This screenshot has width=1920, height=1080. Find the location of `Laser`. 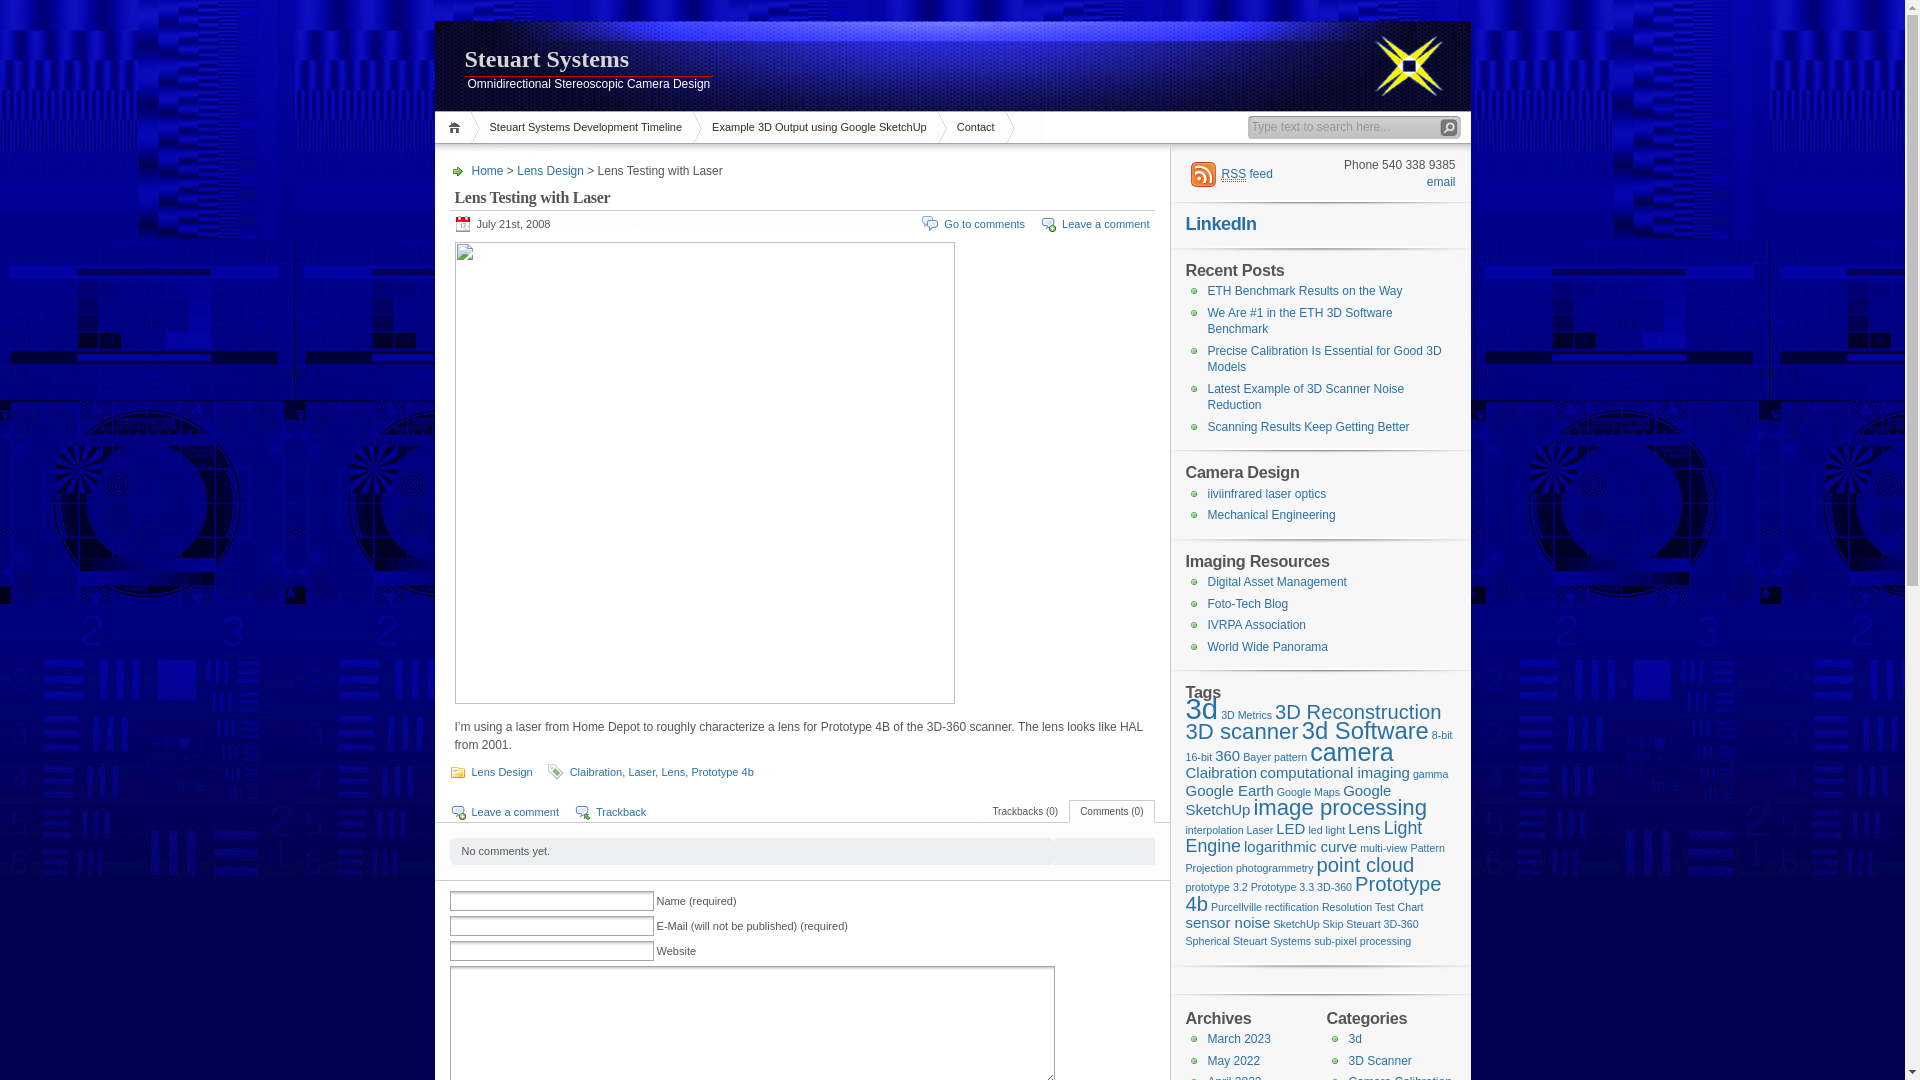

Laser is located at coordinates (1260, 830).